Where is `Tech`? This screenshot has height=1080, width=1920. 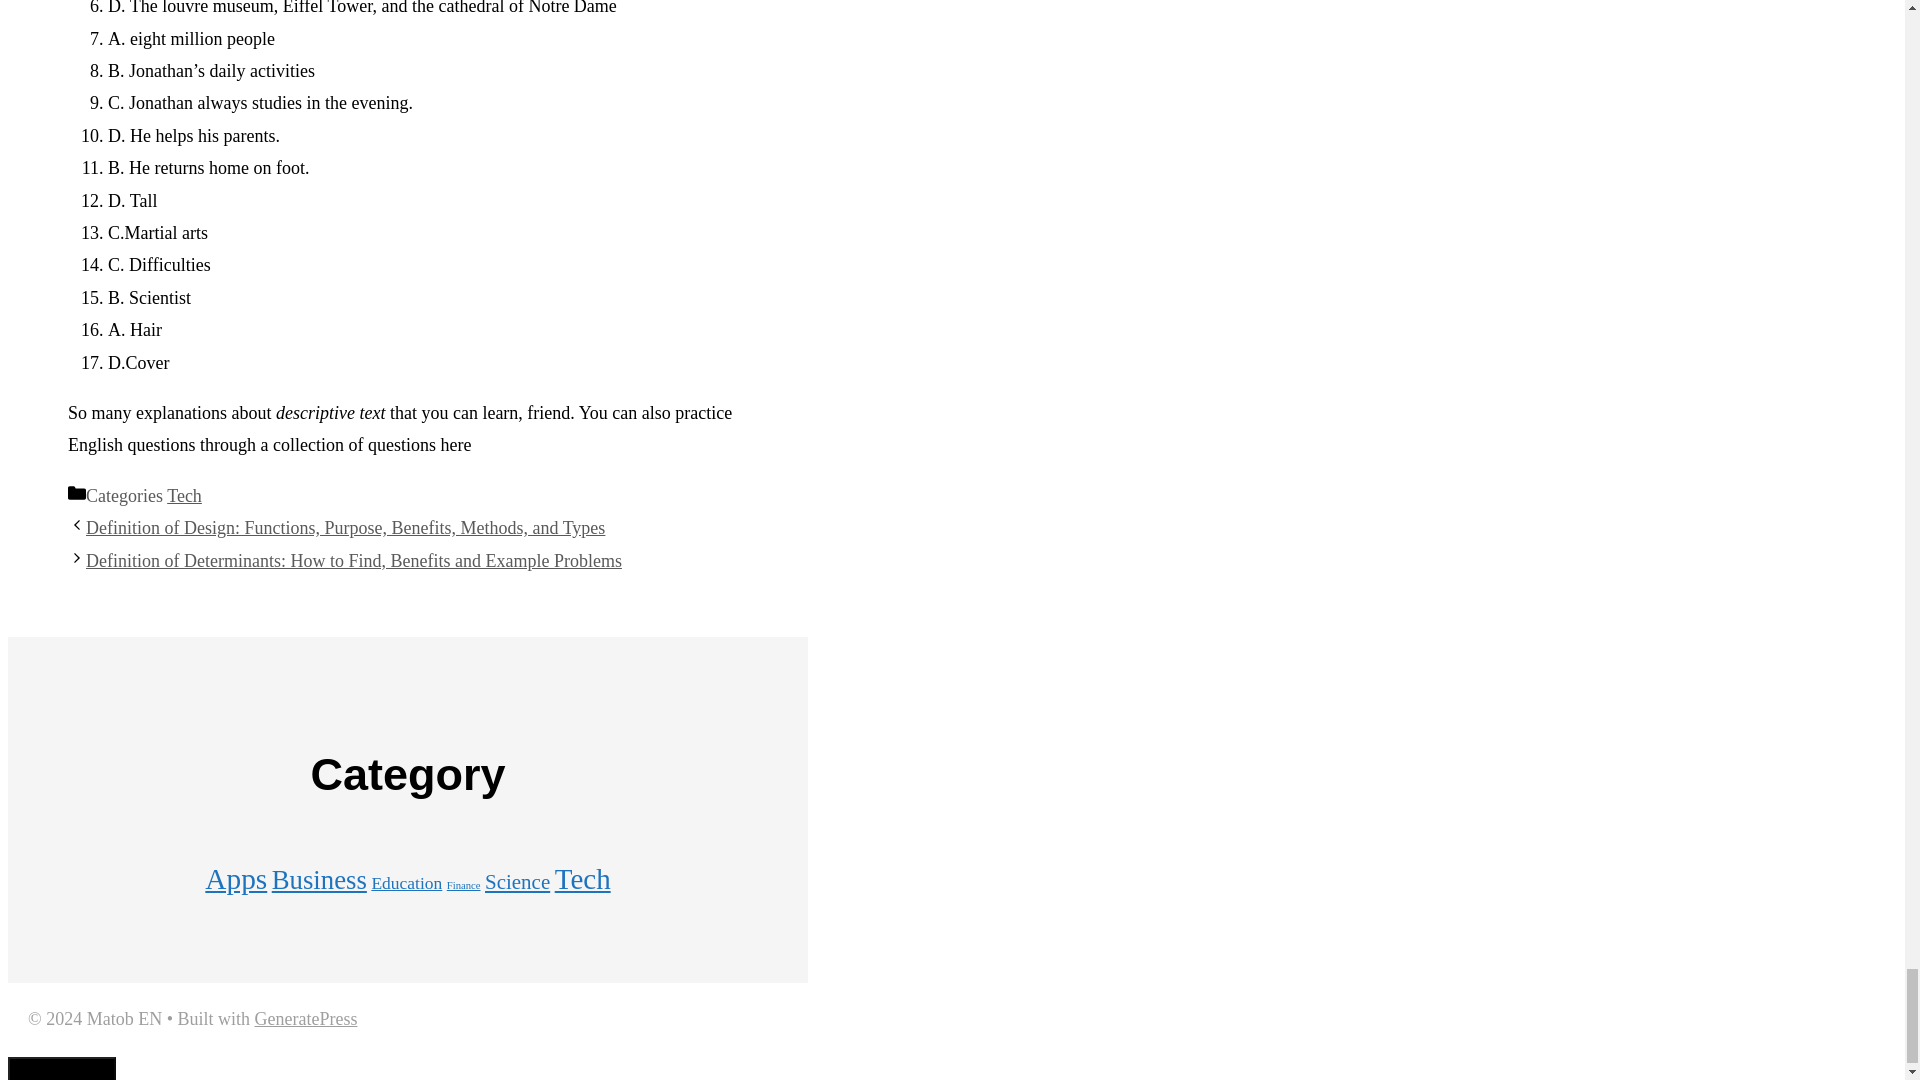
Tech is located at coordinates (582, 878).